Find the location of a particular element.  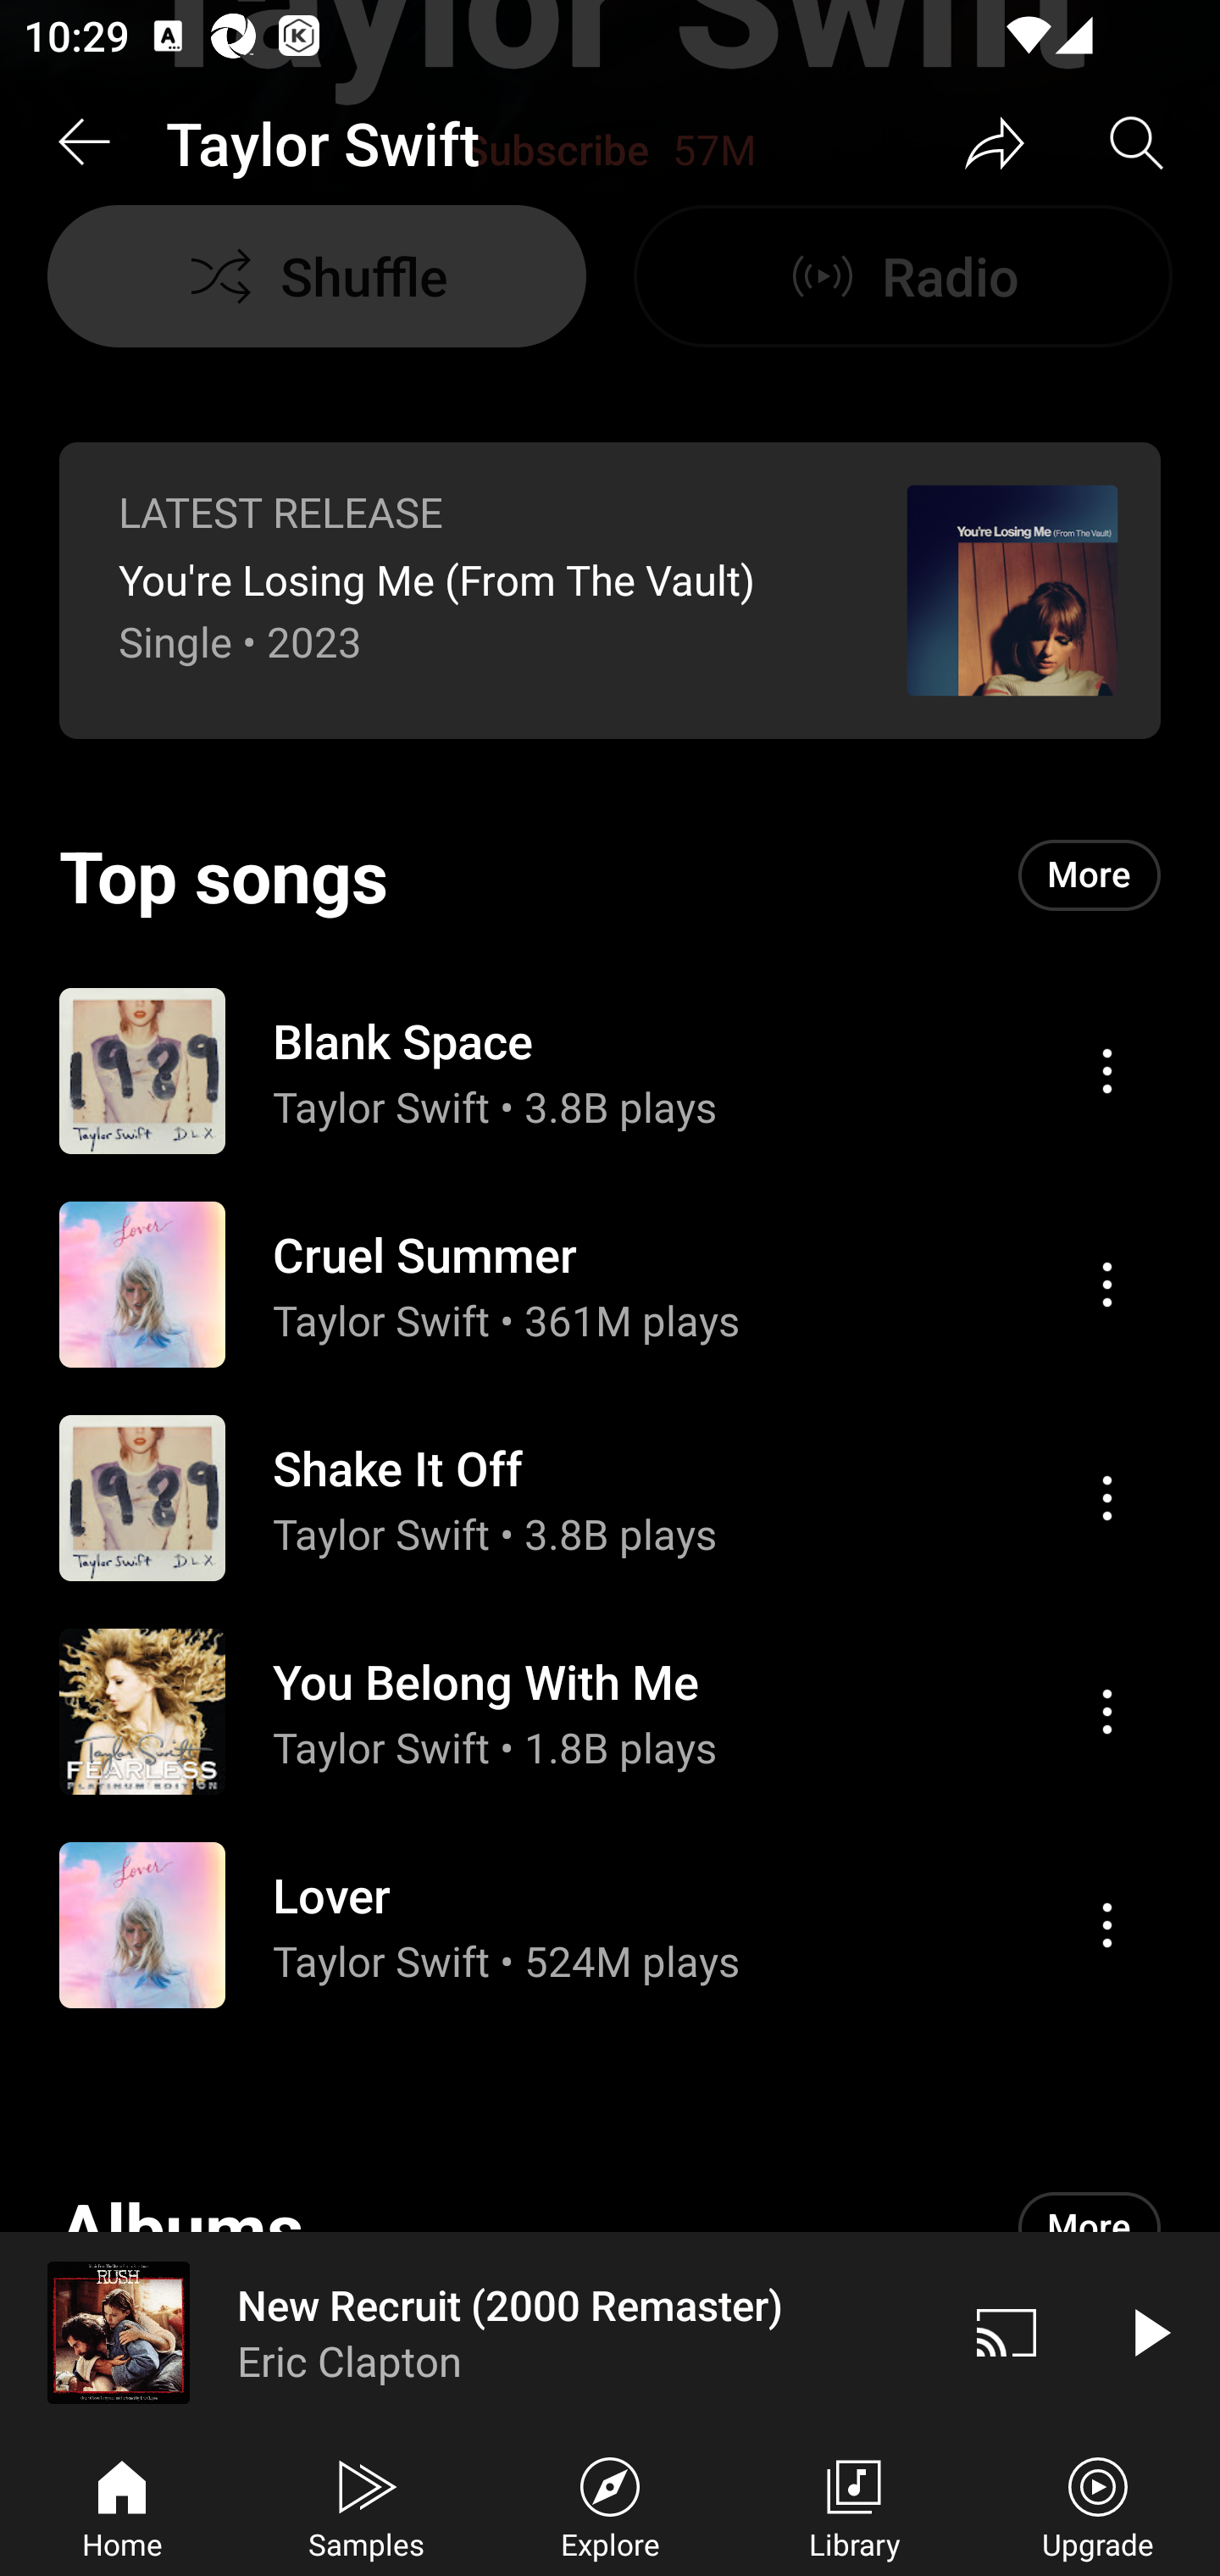

Action menu is located at coordinates (610, 1497).